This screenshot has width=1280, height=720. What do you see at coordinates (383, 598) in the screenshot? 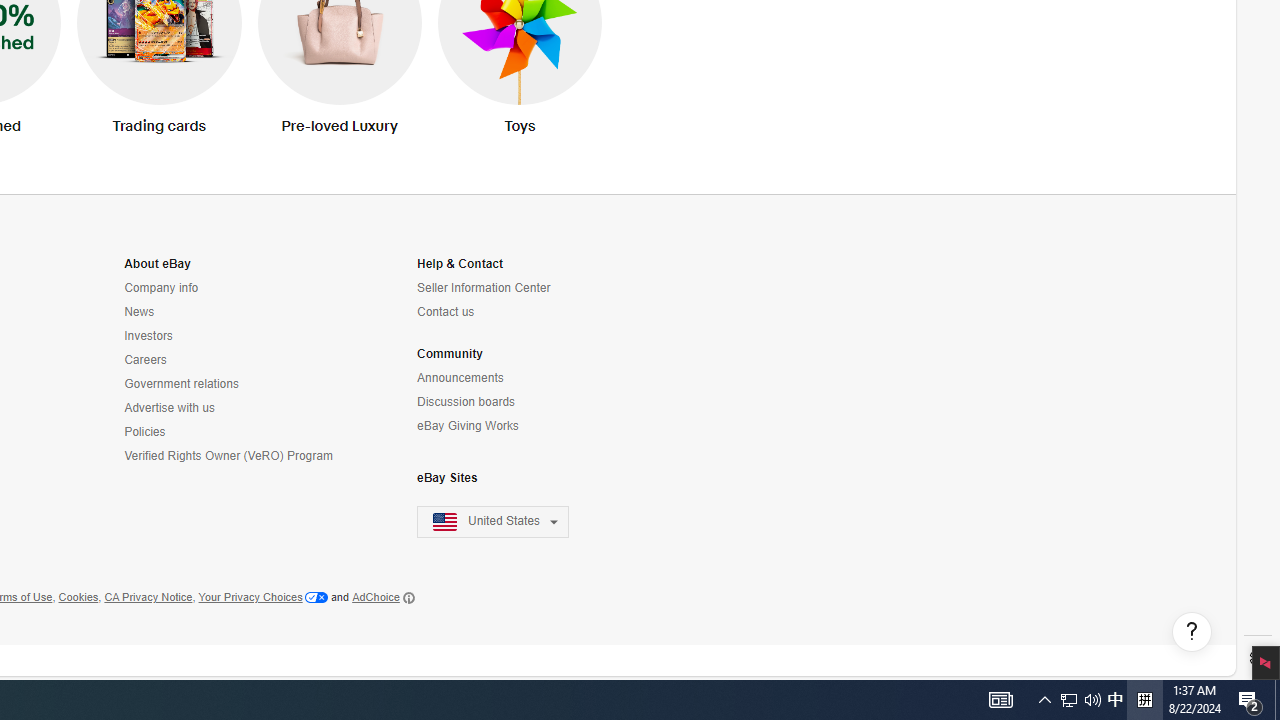
I see `AdChoice` at bounding box center [383, 598].